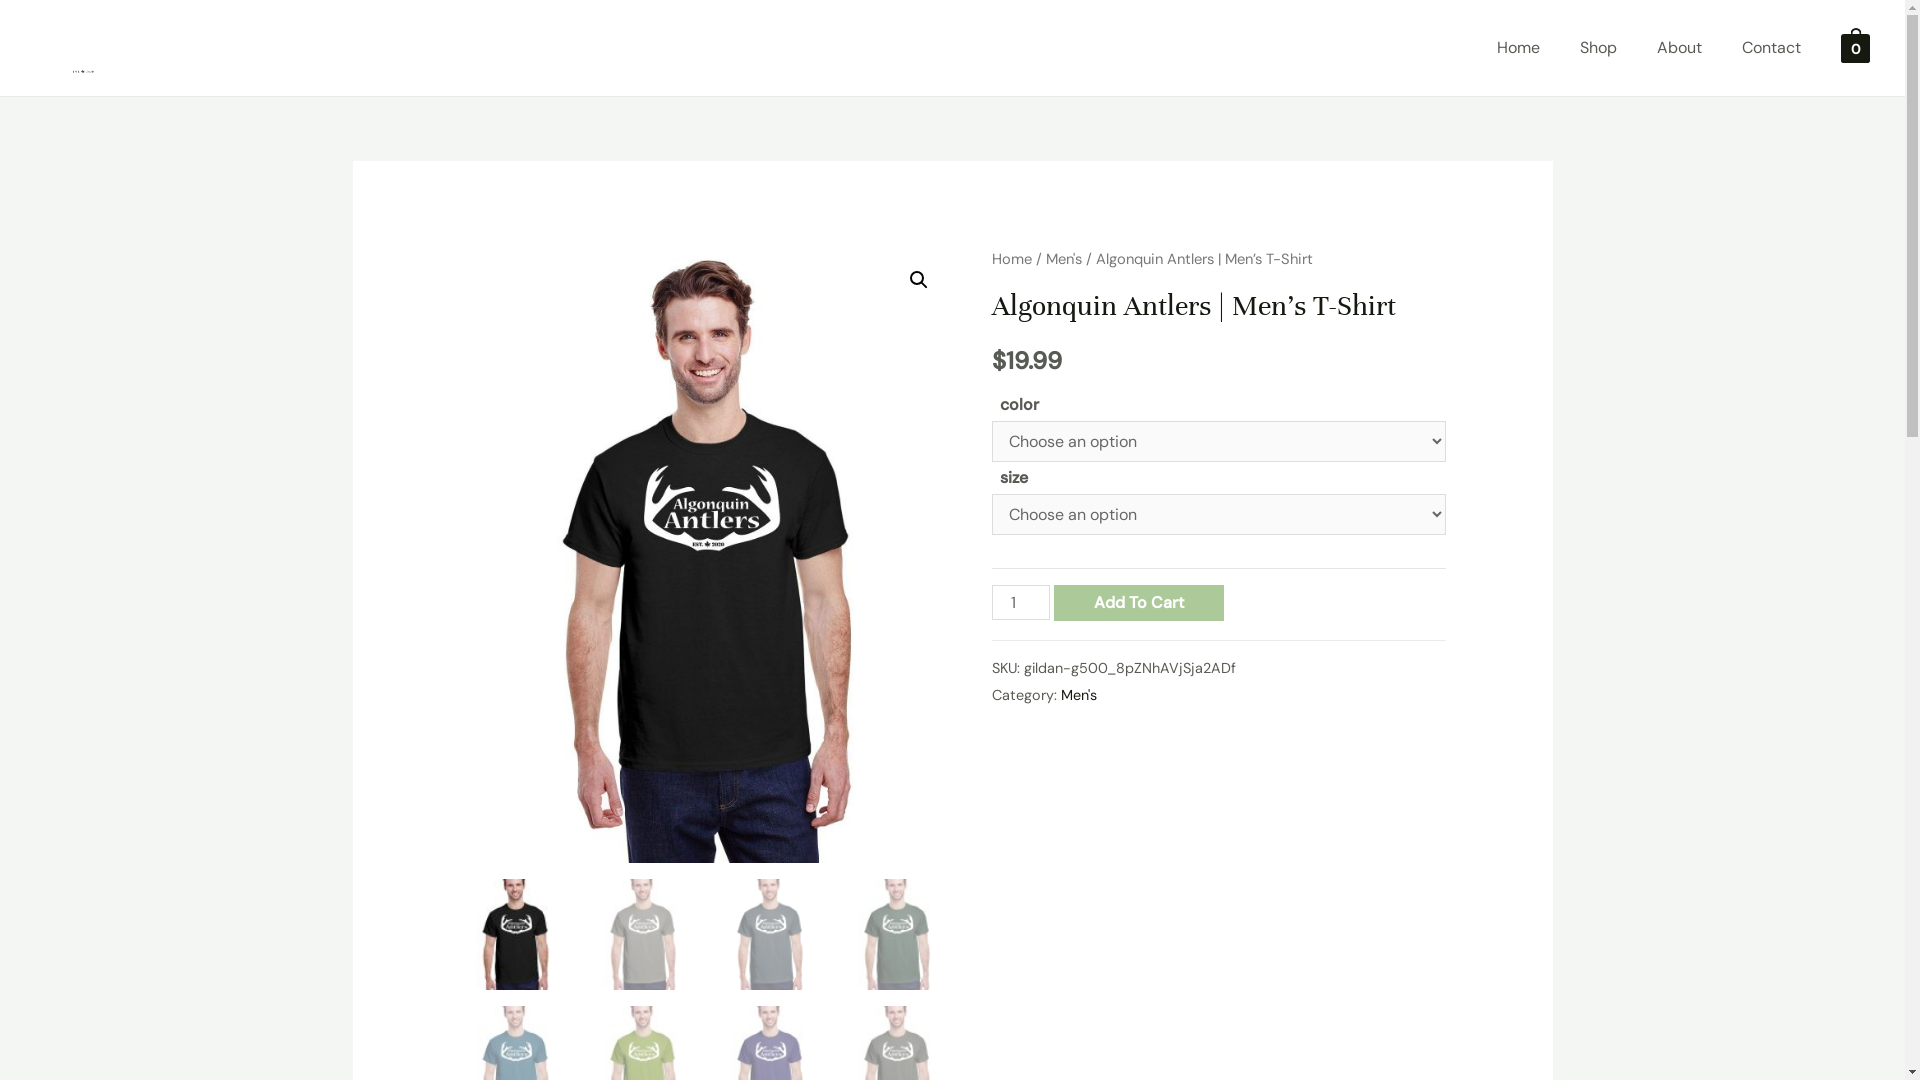  What do you see at coordinates (1198, 554) in the screenshot?
I see `mockup_front_full_1644506793_G500_43_z.jpg` at bounding box center [1198, 554].